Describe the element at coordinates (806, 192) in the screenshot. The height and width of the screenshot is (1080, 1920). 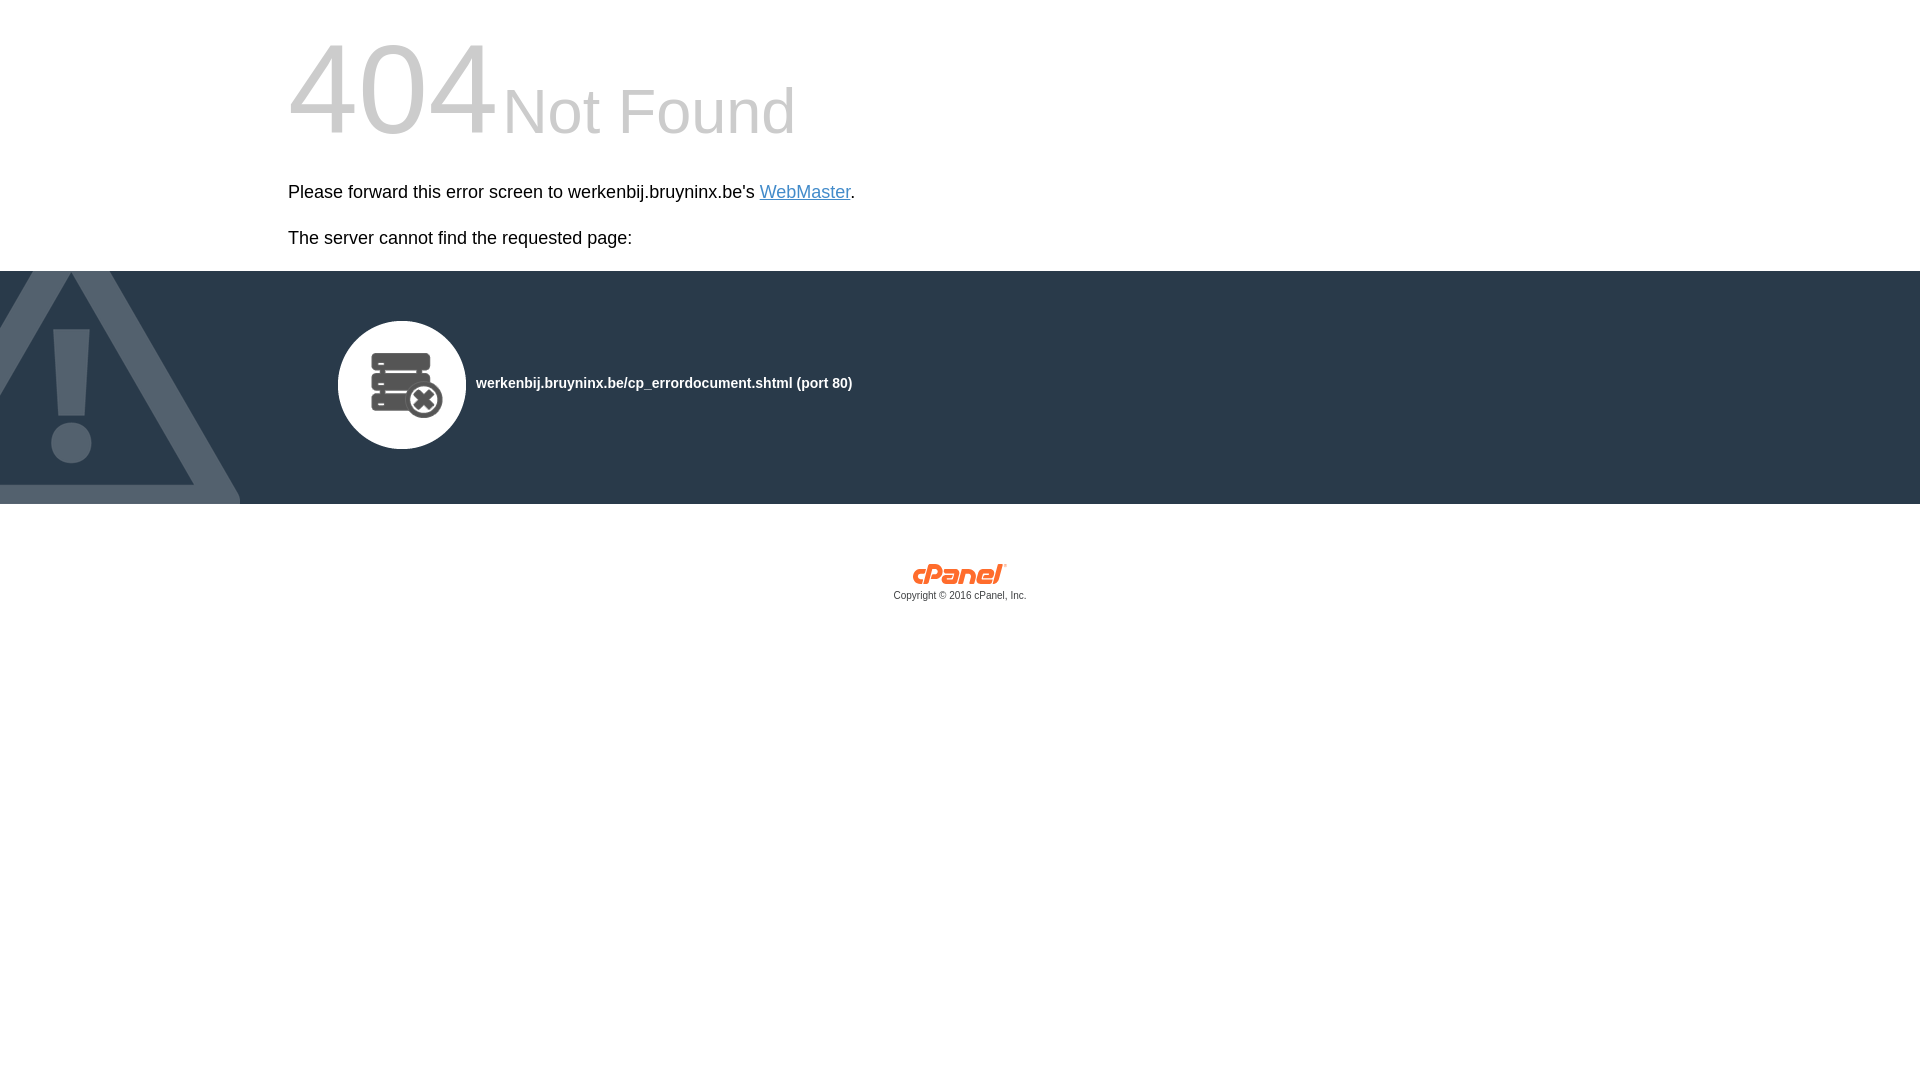
I see `WebMaster` at that location.